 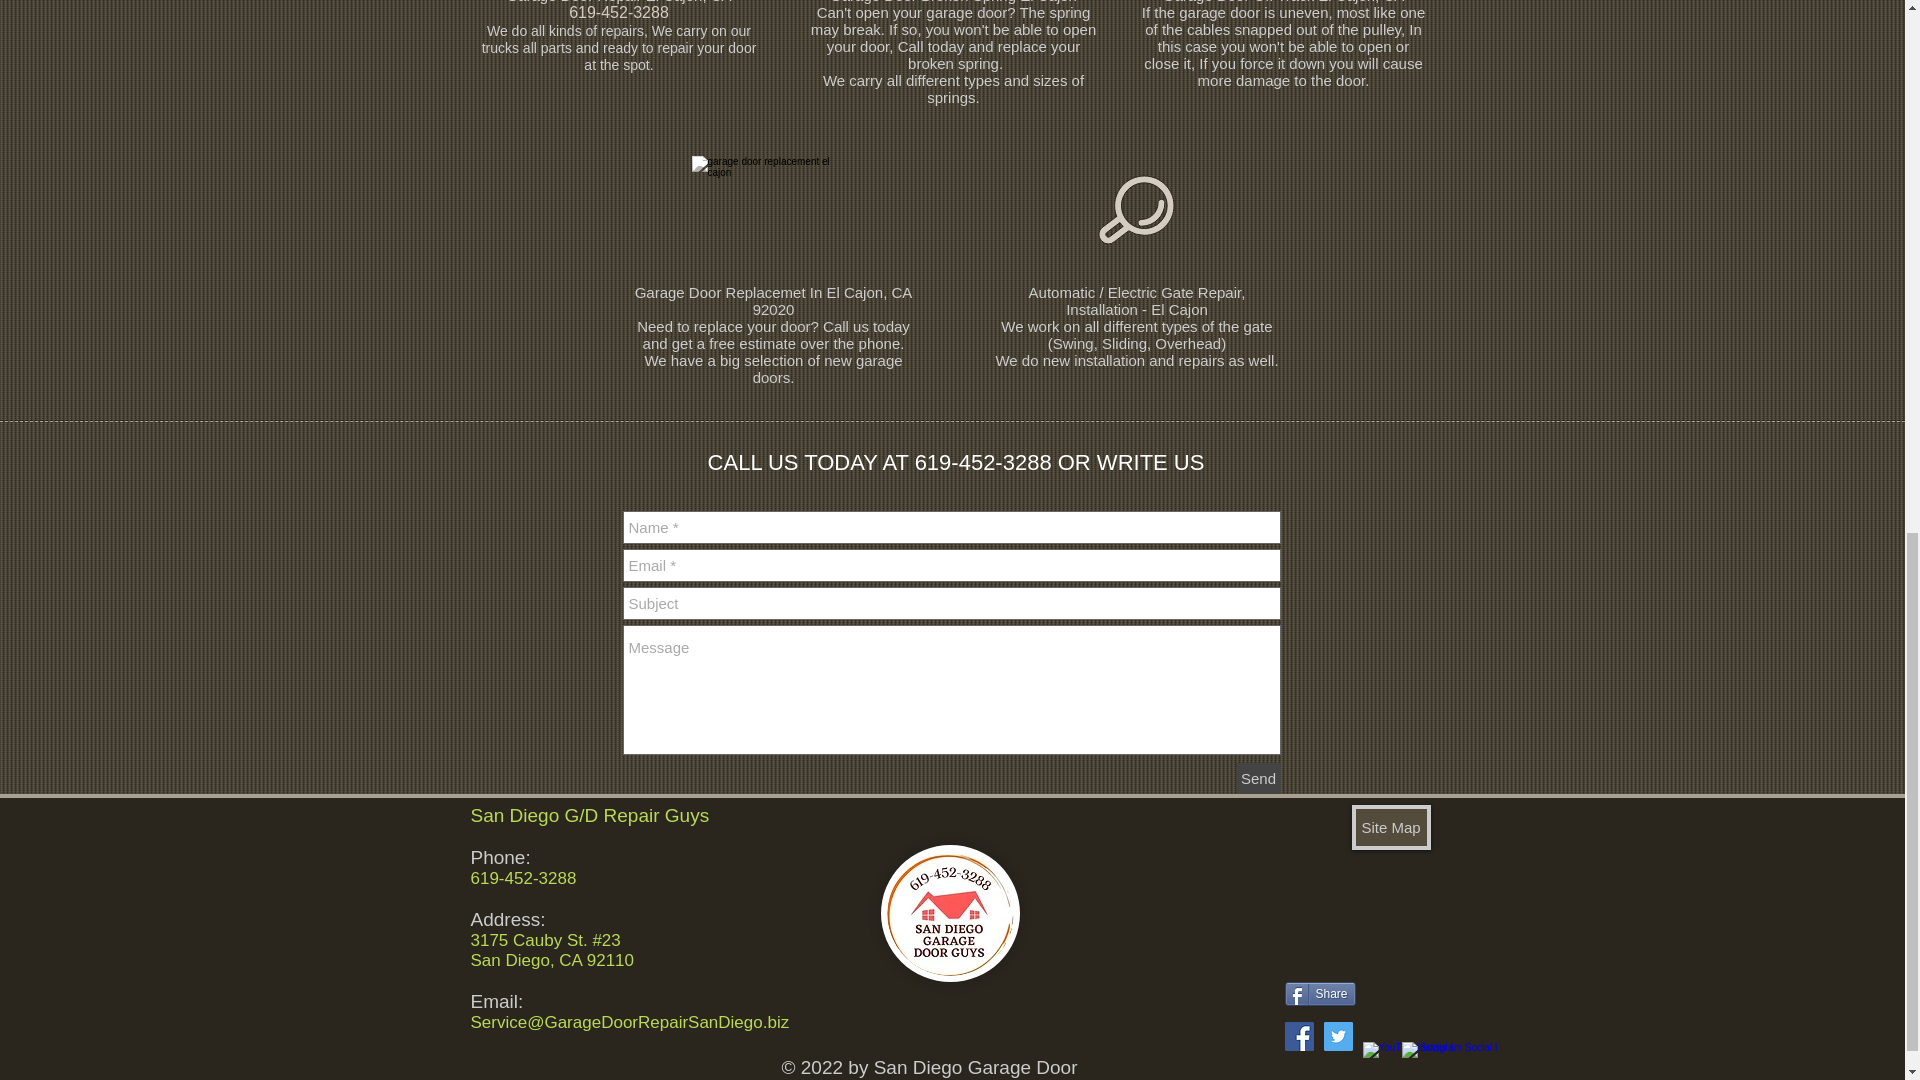 What do you see at coordinates (1405, 985) in the screenshot?
I see `Facebook Like` at bounding box center [1405, 985].